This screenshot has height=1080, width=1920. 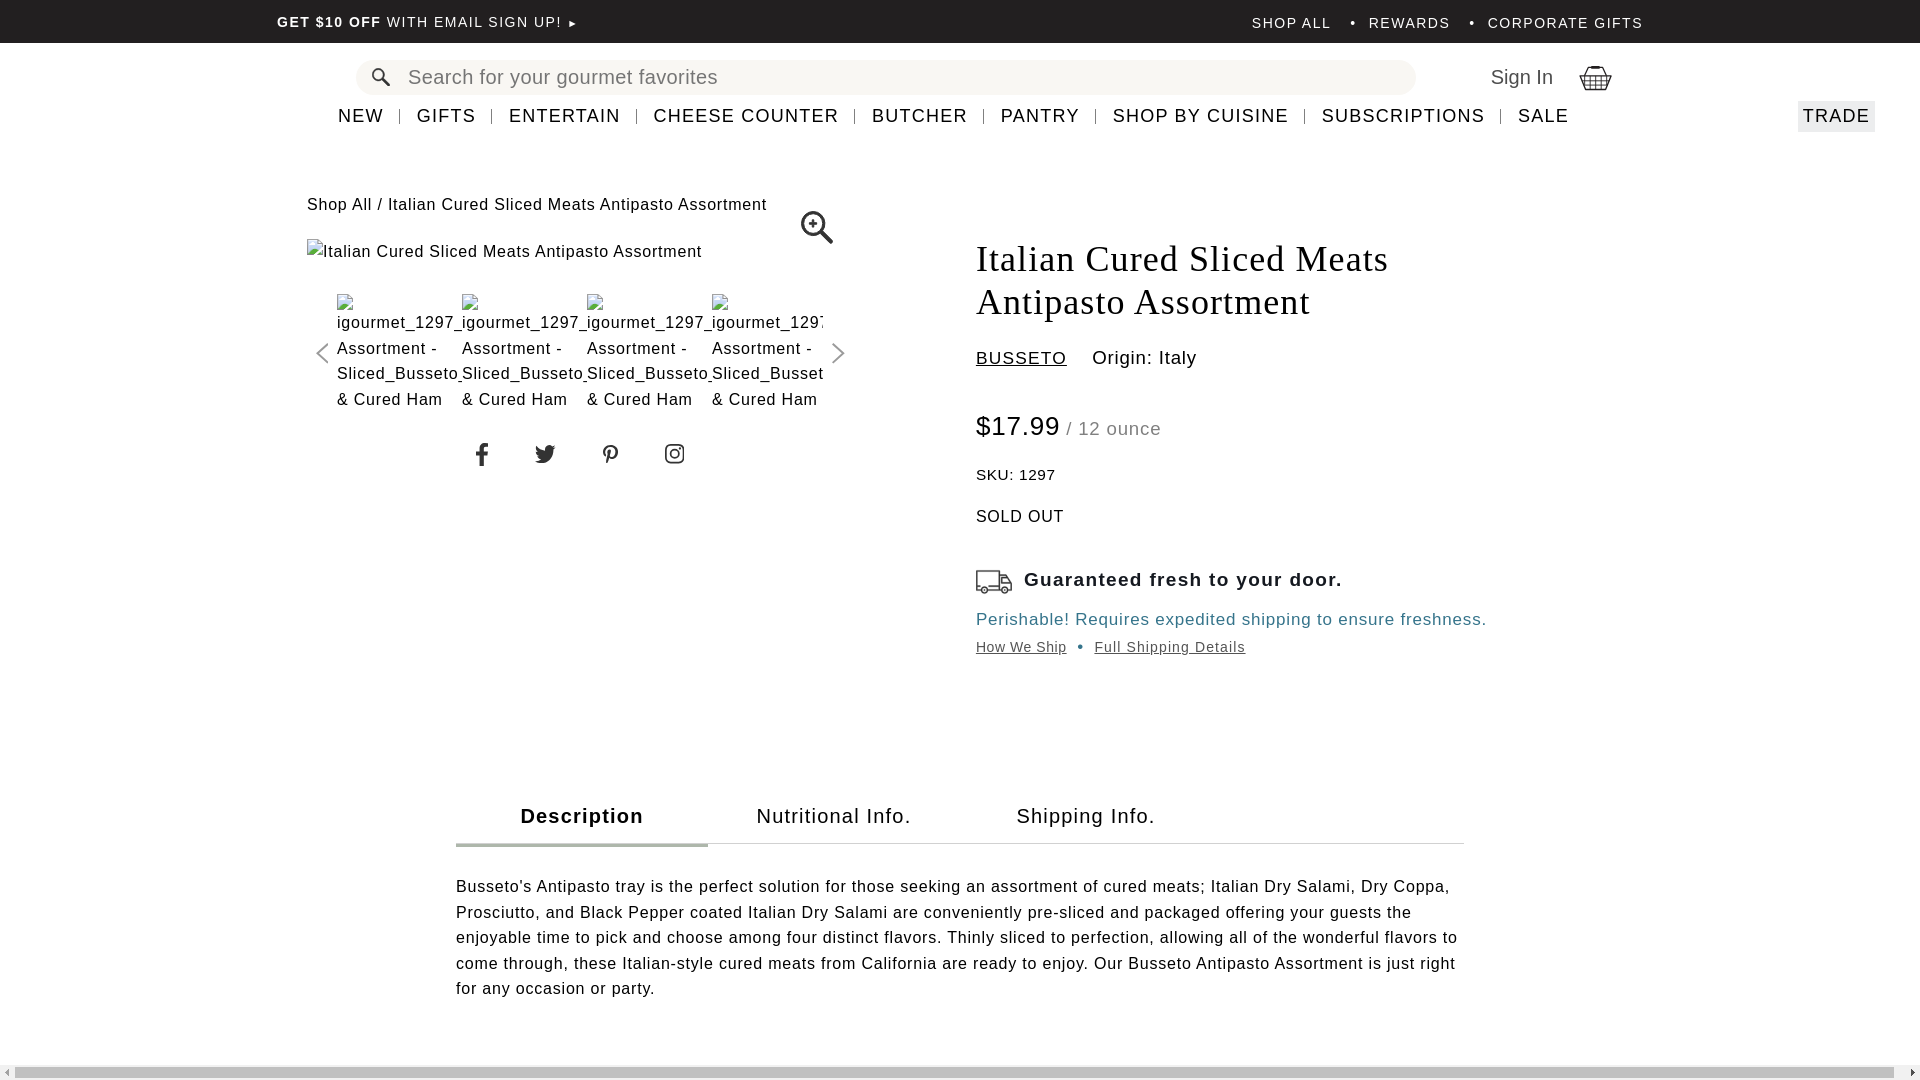 I want to click on Sign In, so click(x=1526, y=76).